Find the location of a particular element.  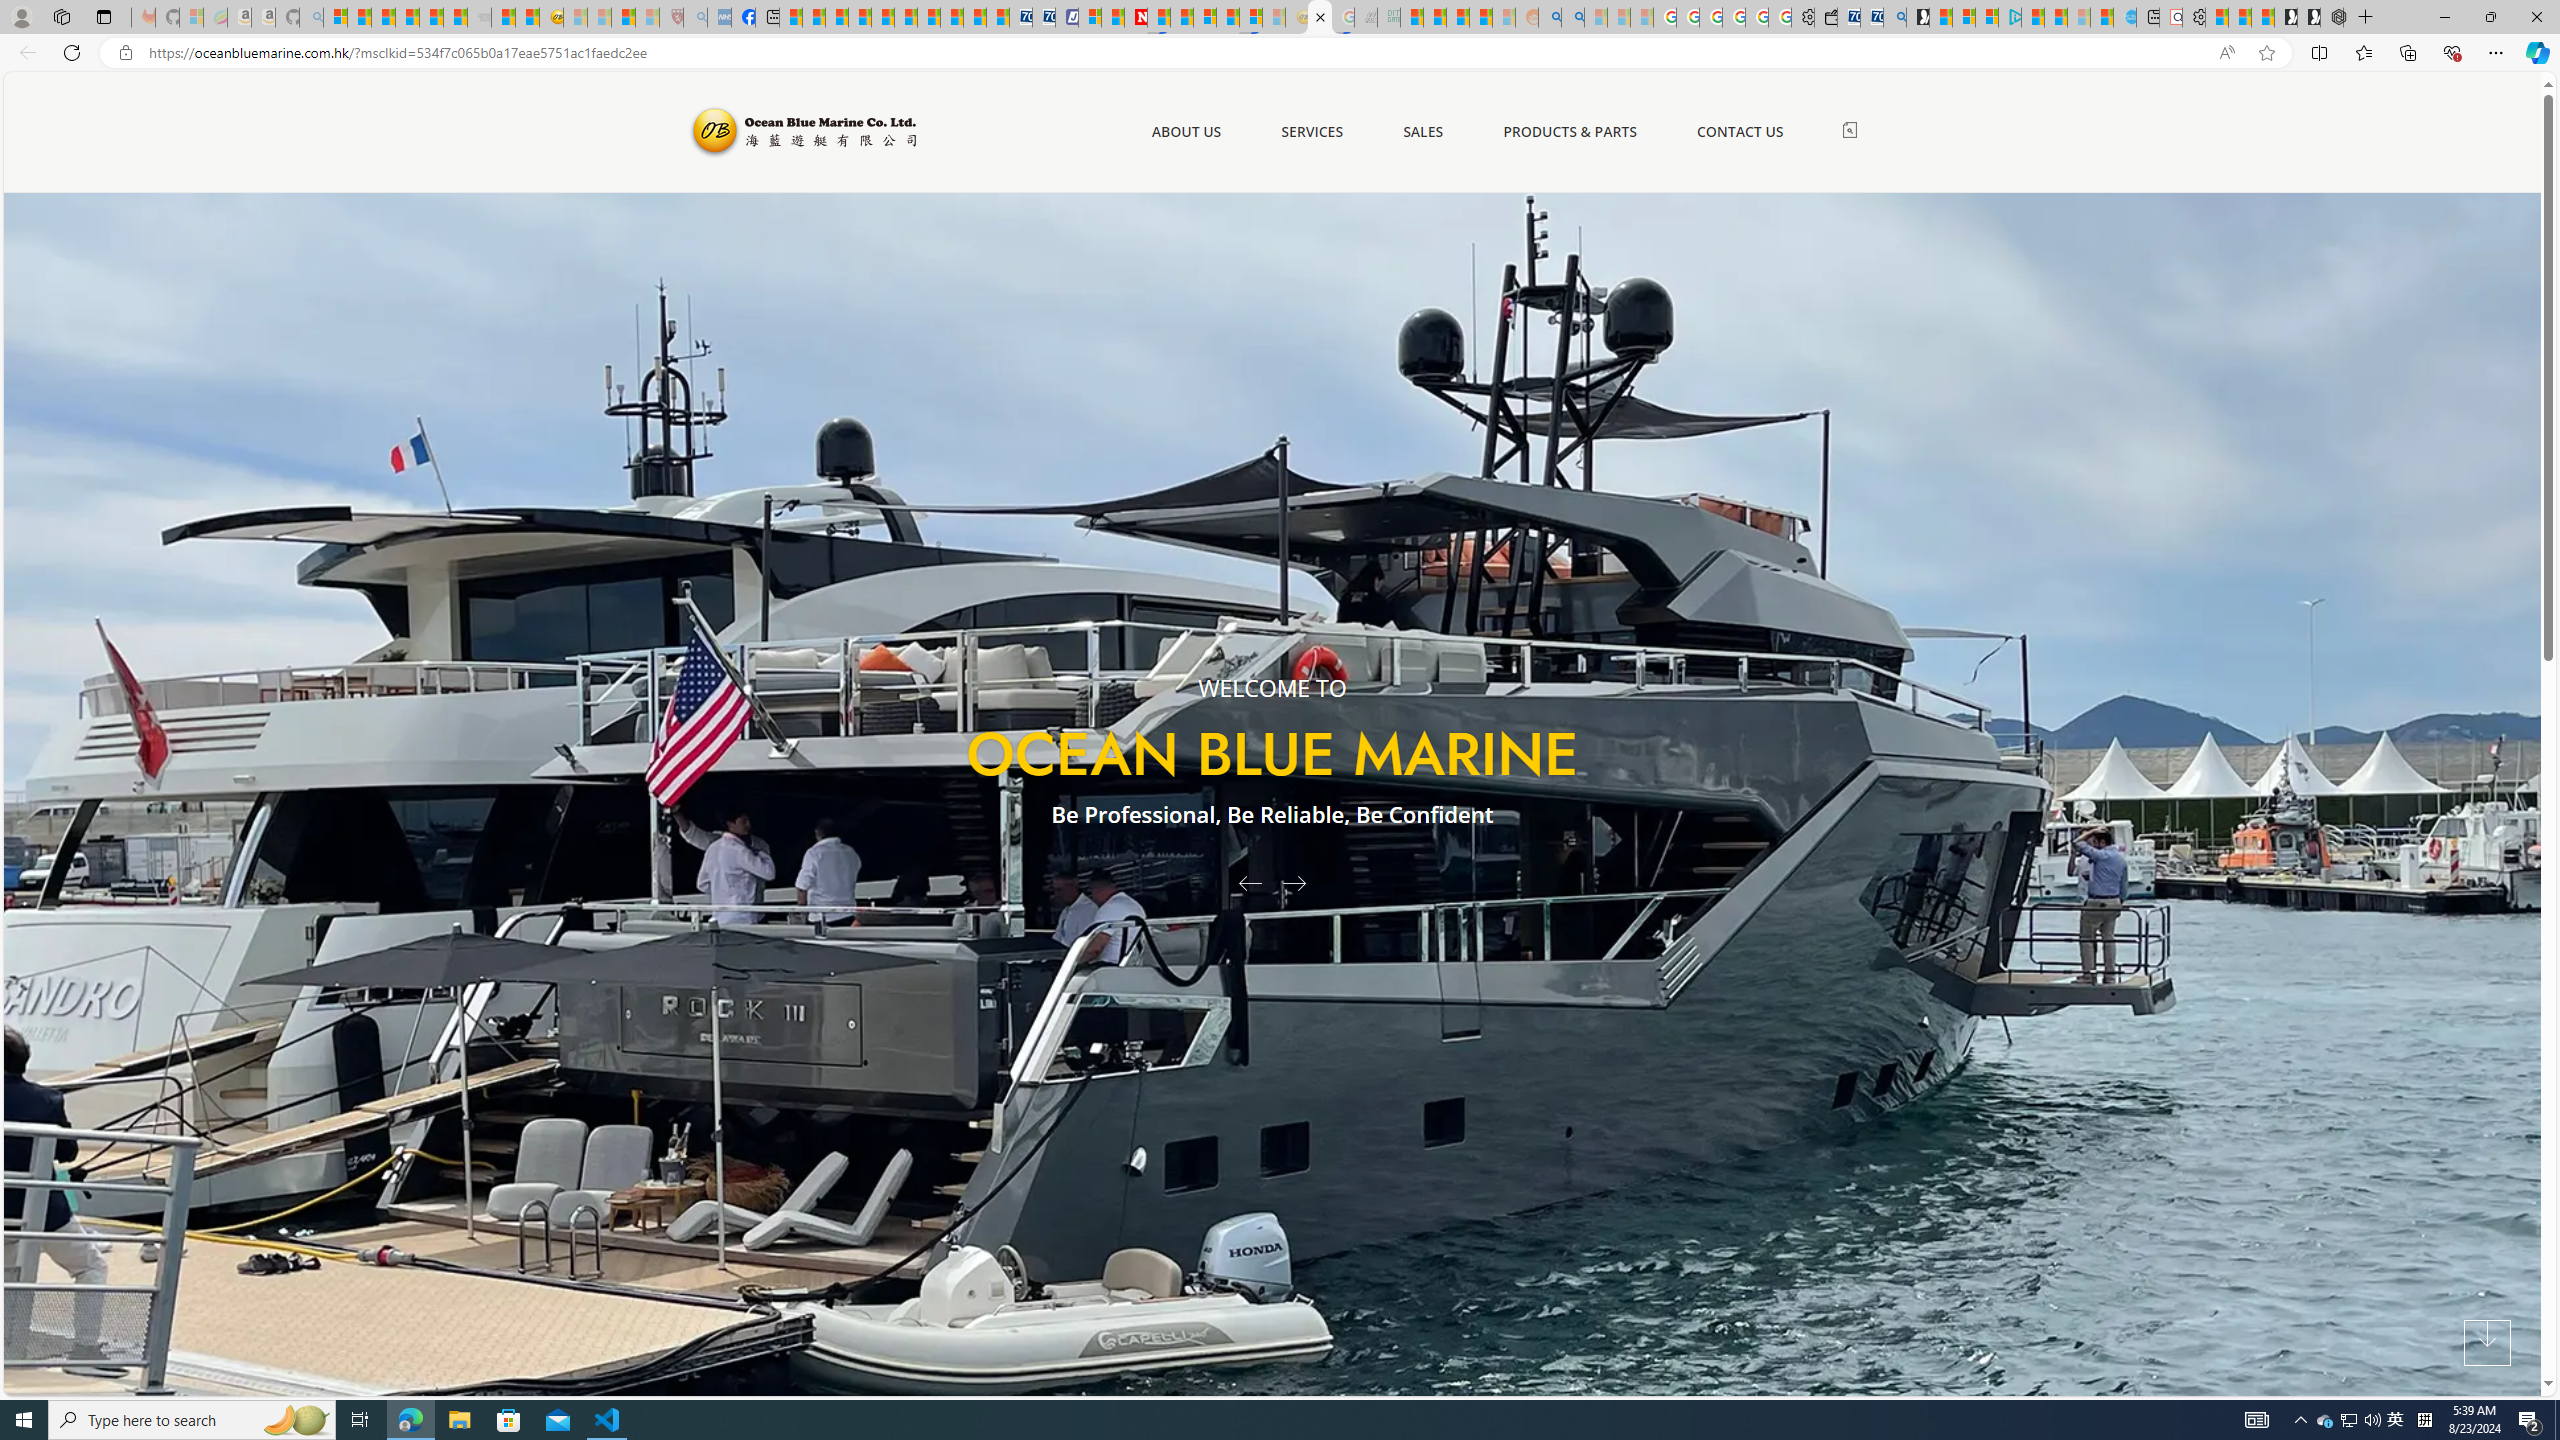

Student Loan Update: Forgiveness Program Ends This Month is located at coordinates (1480, 17).